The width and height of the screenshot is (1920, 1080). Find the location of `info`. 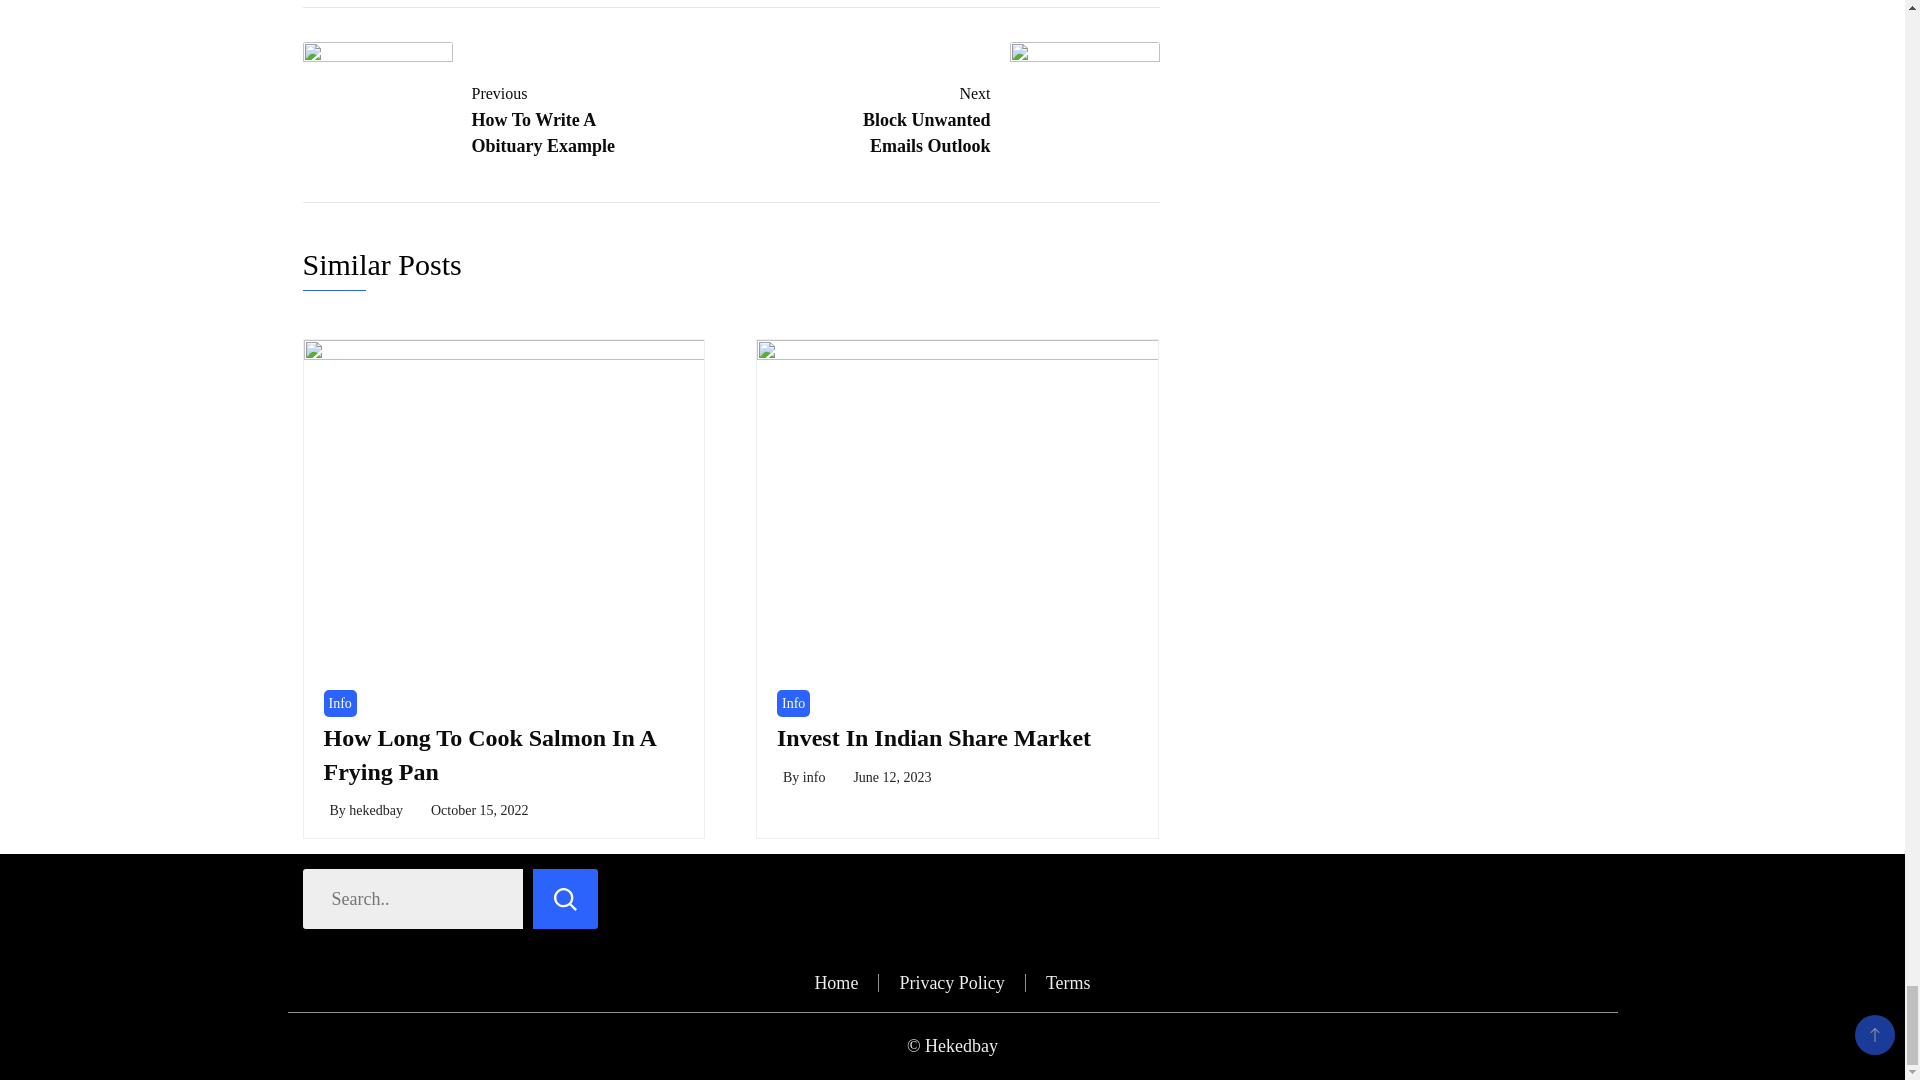

info is located at coordinates (340, 704).